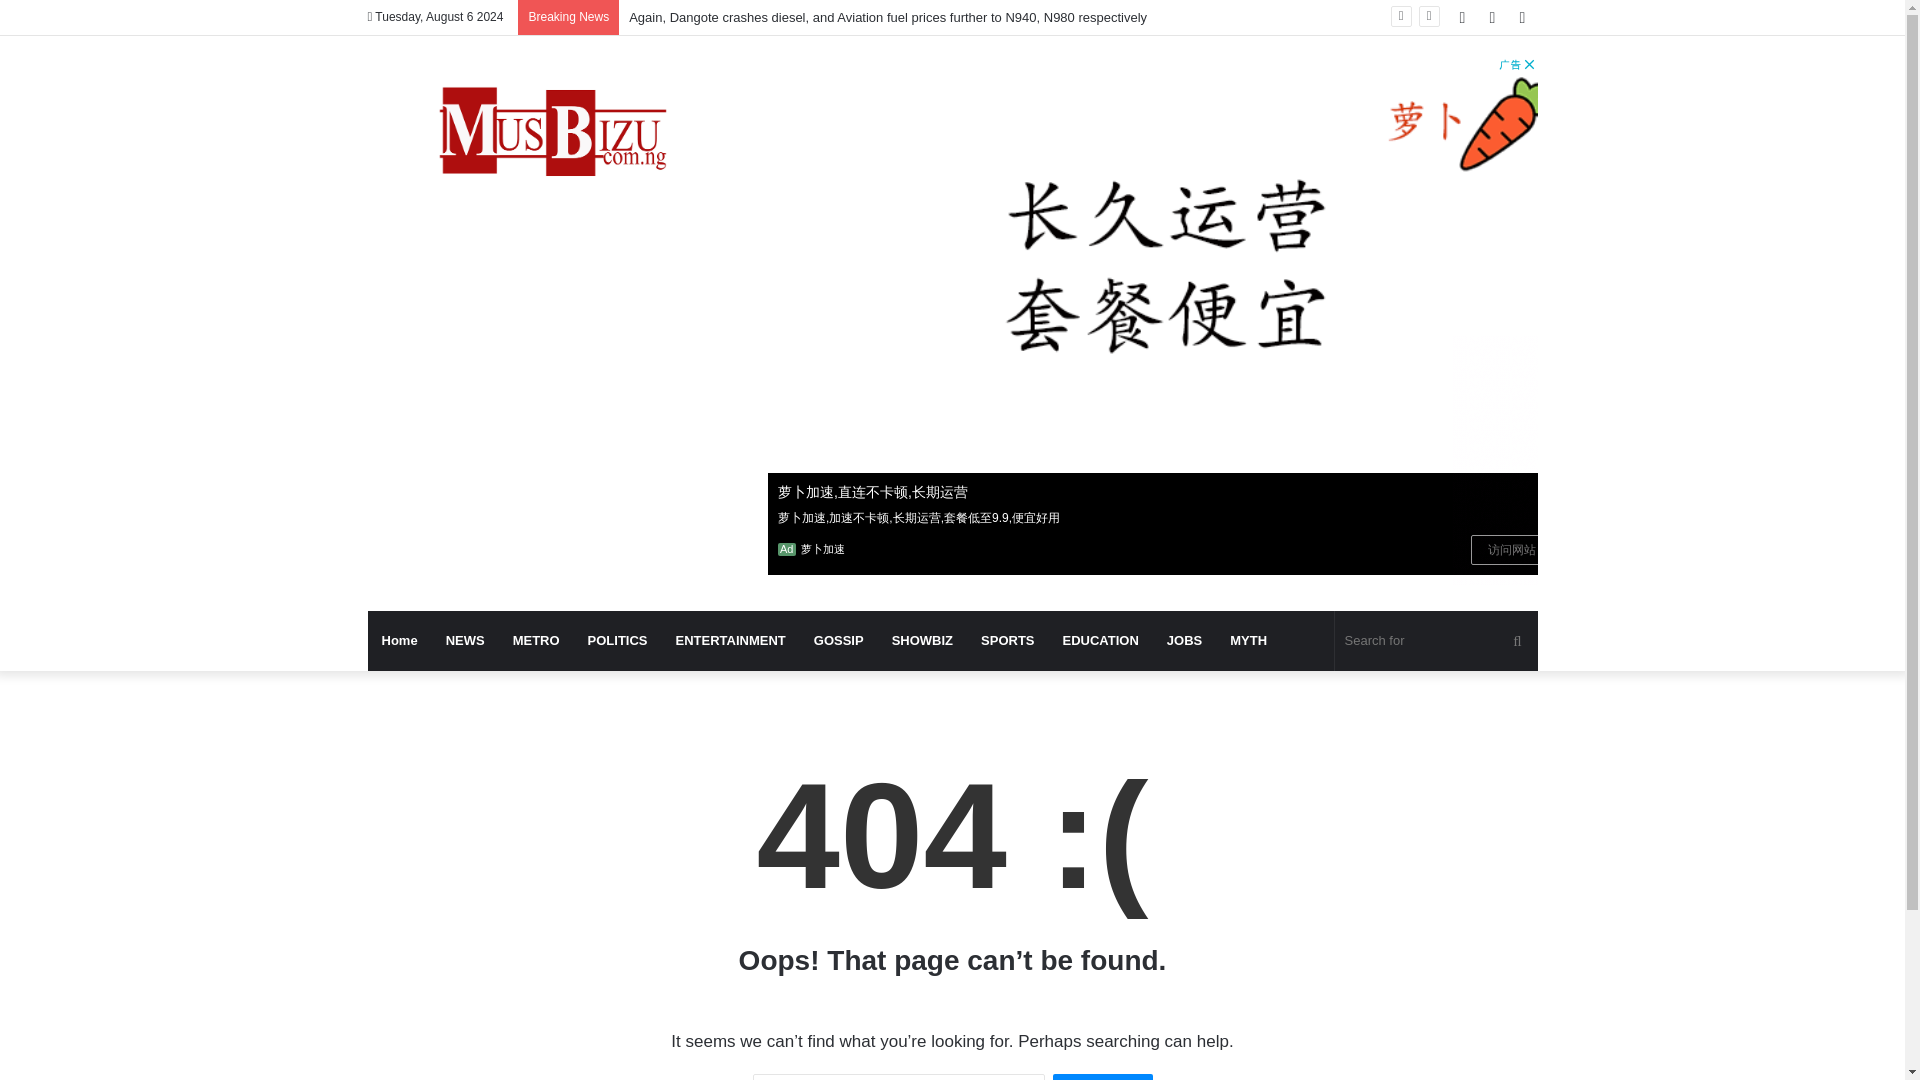  Describe the element at coordinates (838, 640) in the screenshot. I see `GOSSIP` at that location.